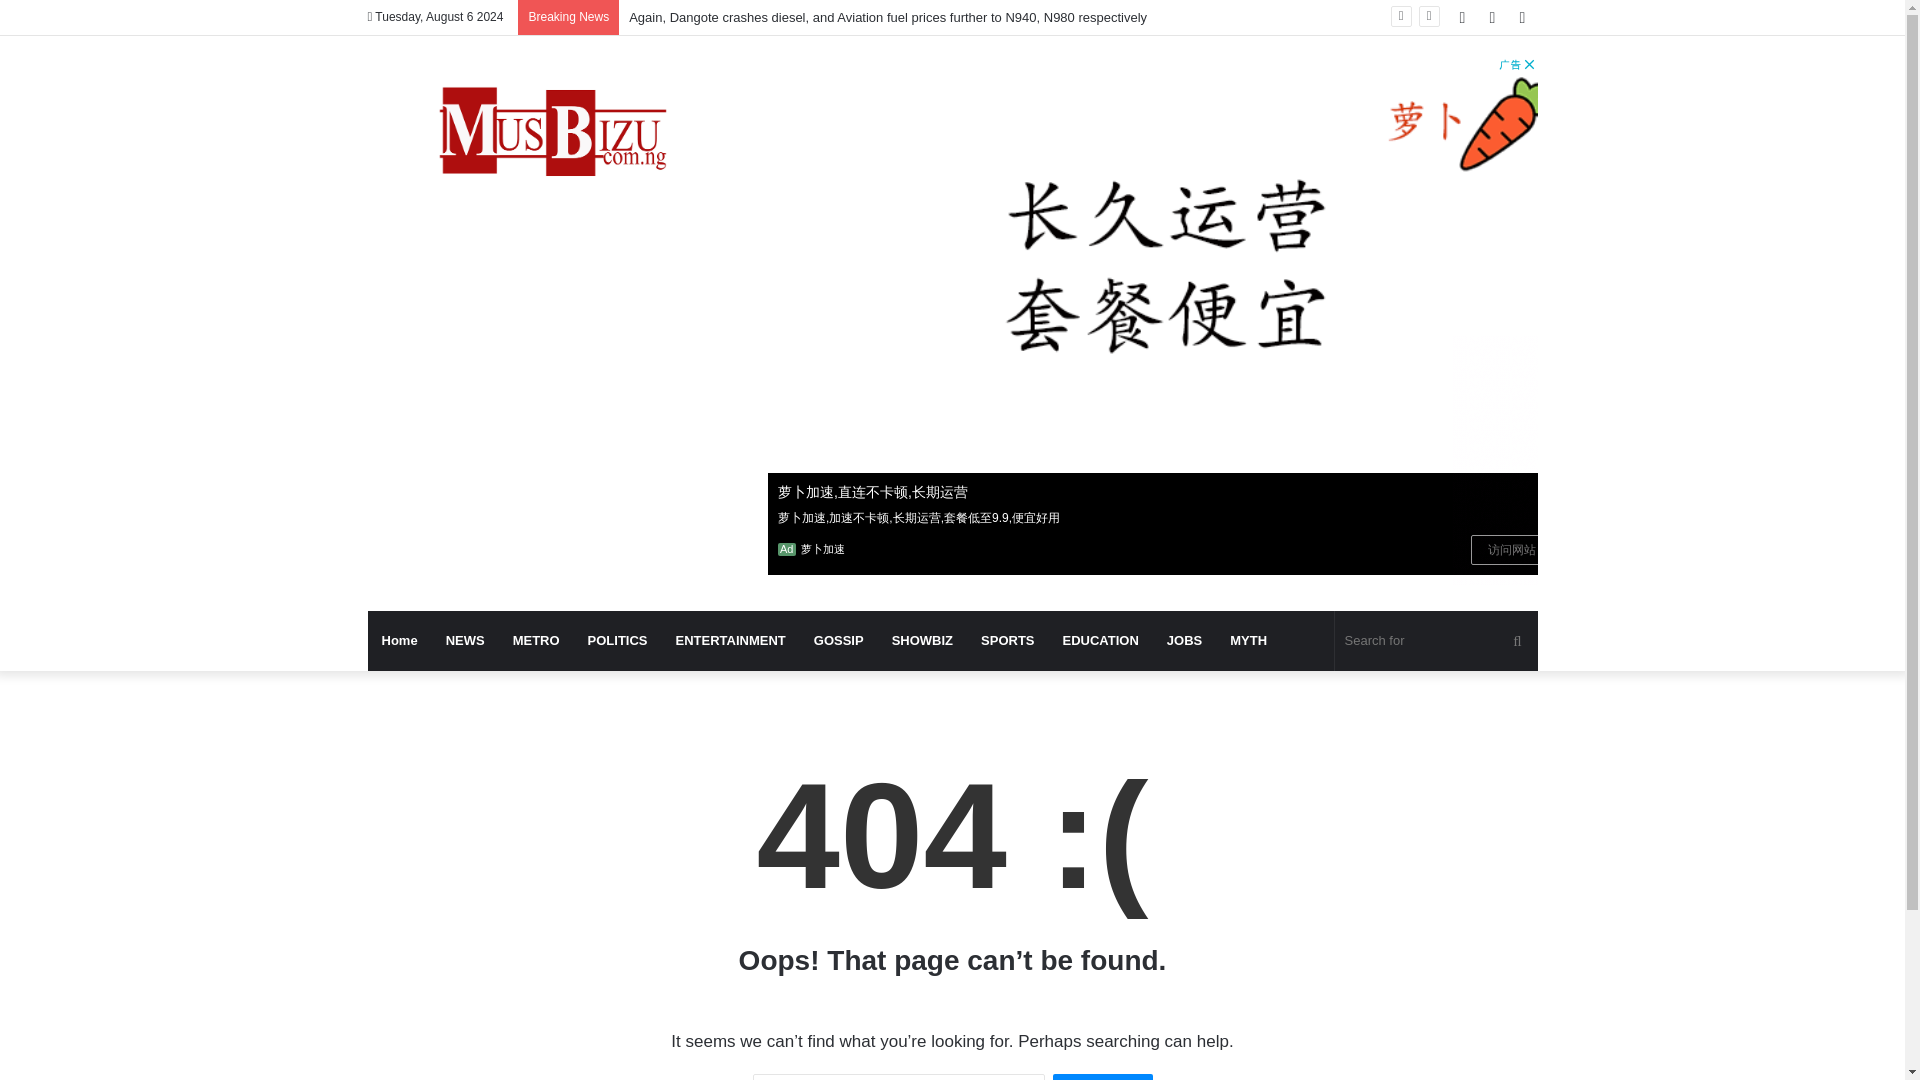  Describe the element at coordinates (838, 640) in the screenshot. I see `GOSSIP` at that location.